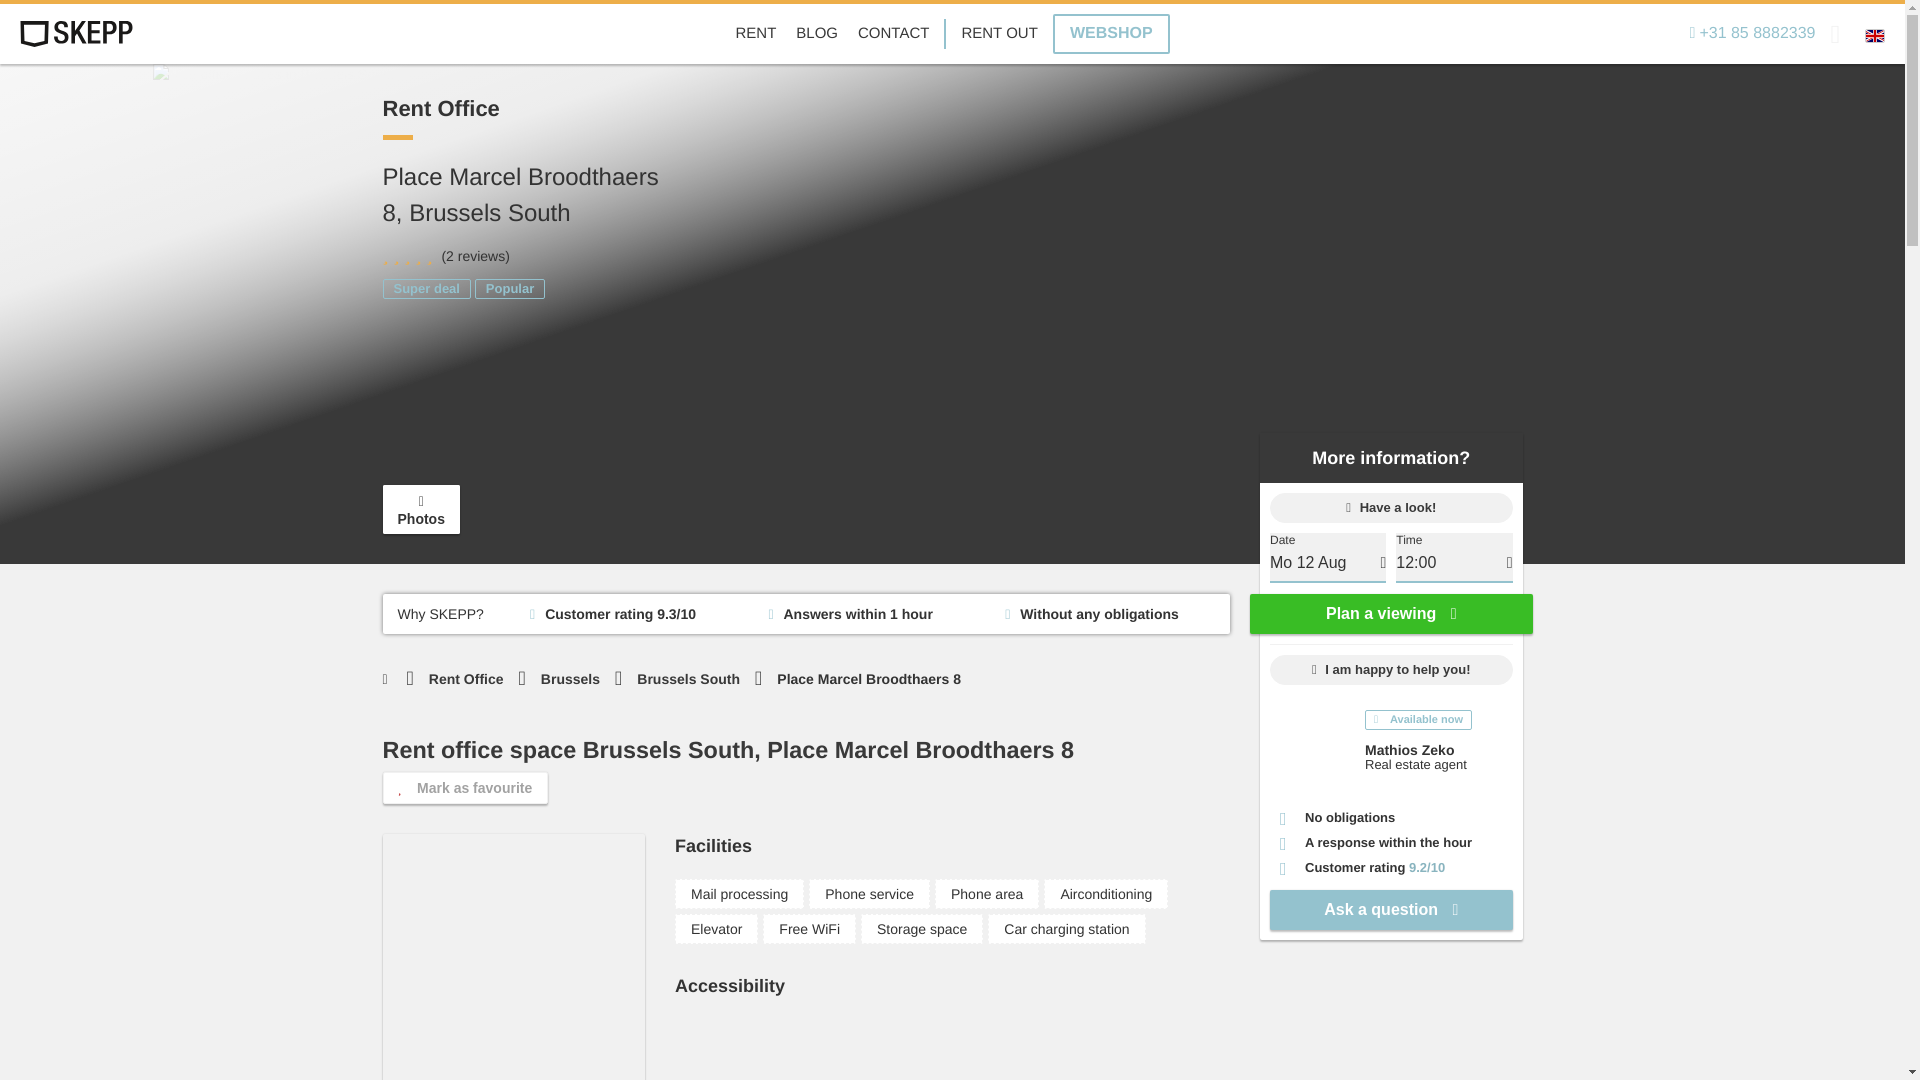 This screenshot has width=1920, height=1080. I want to click on BLOG, so click(816, 34).